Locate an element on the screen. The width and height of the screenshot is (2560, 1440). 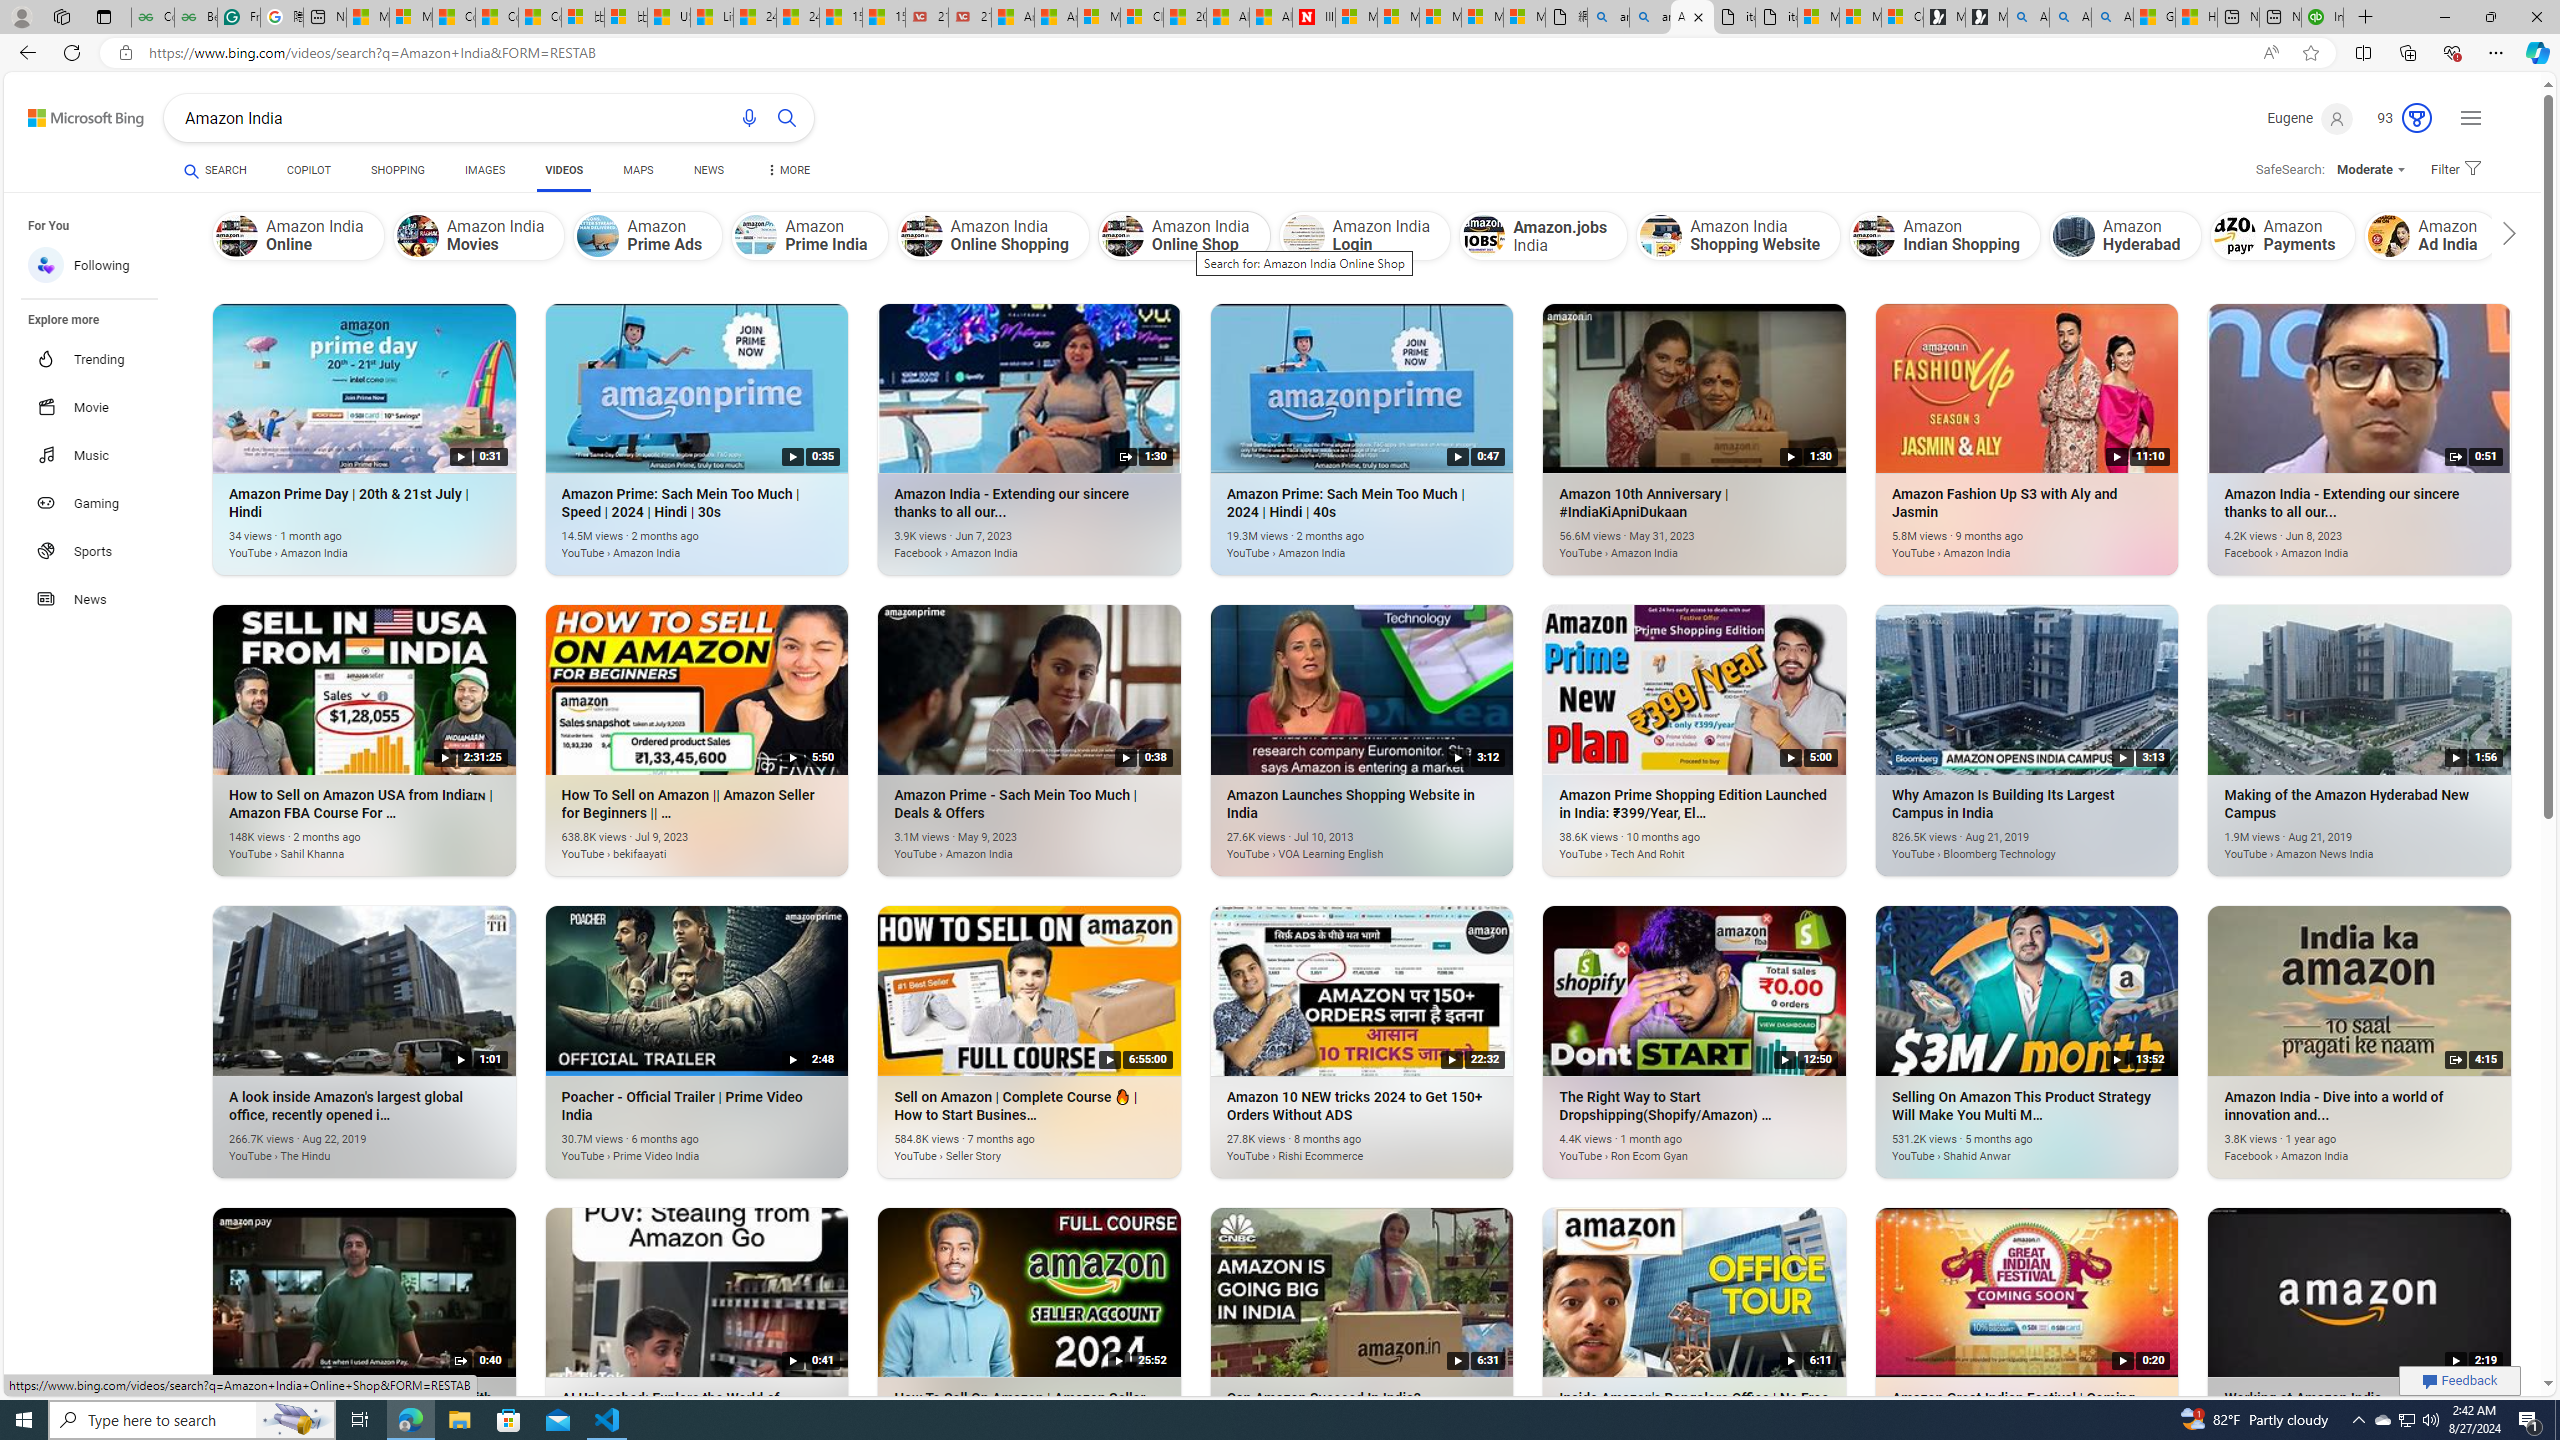
Moderate SafeSearch: is located at coordinates (2370, 170).